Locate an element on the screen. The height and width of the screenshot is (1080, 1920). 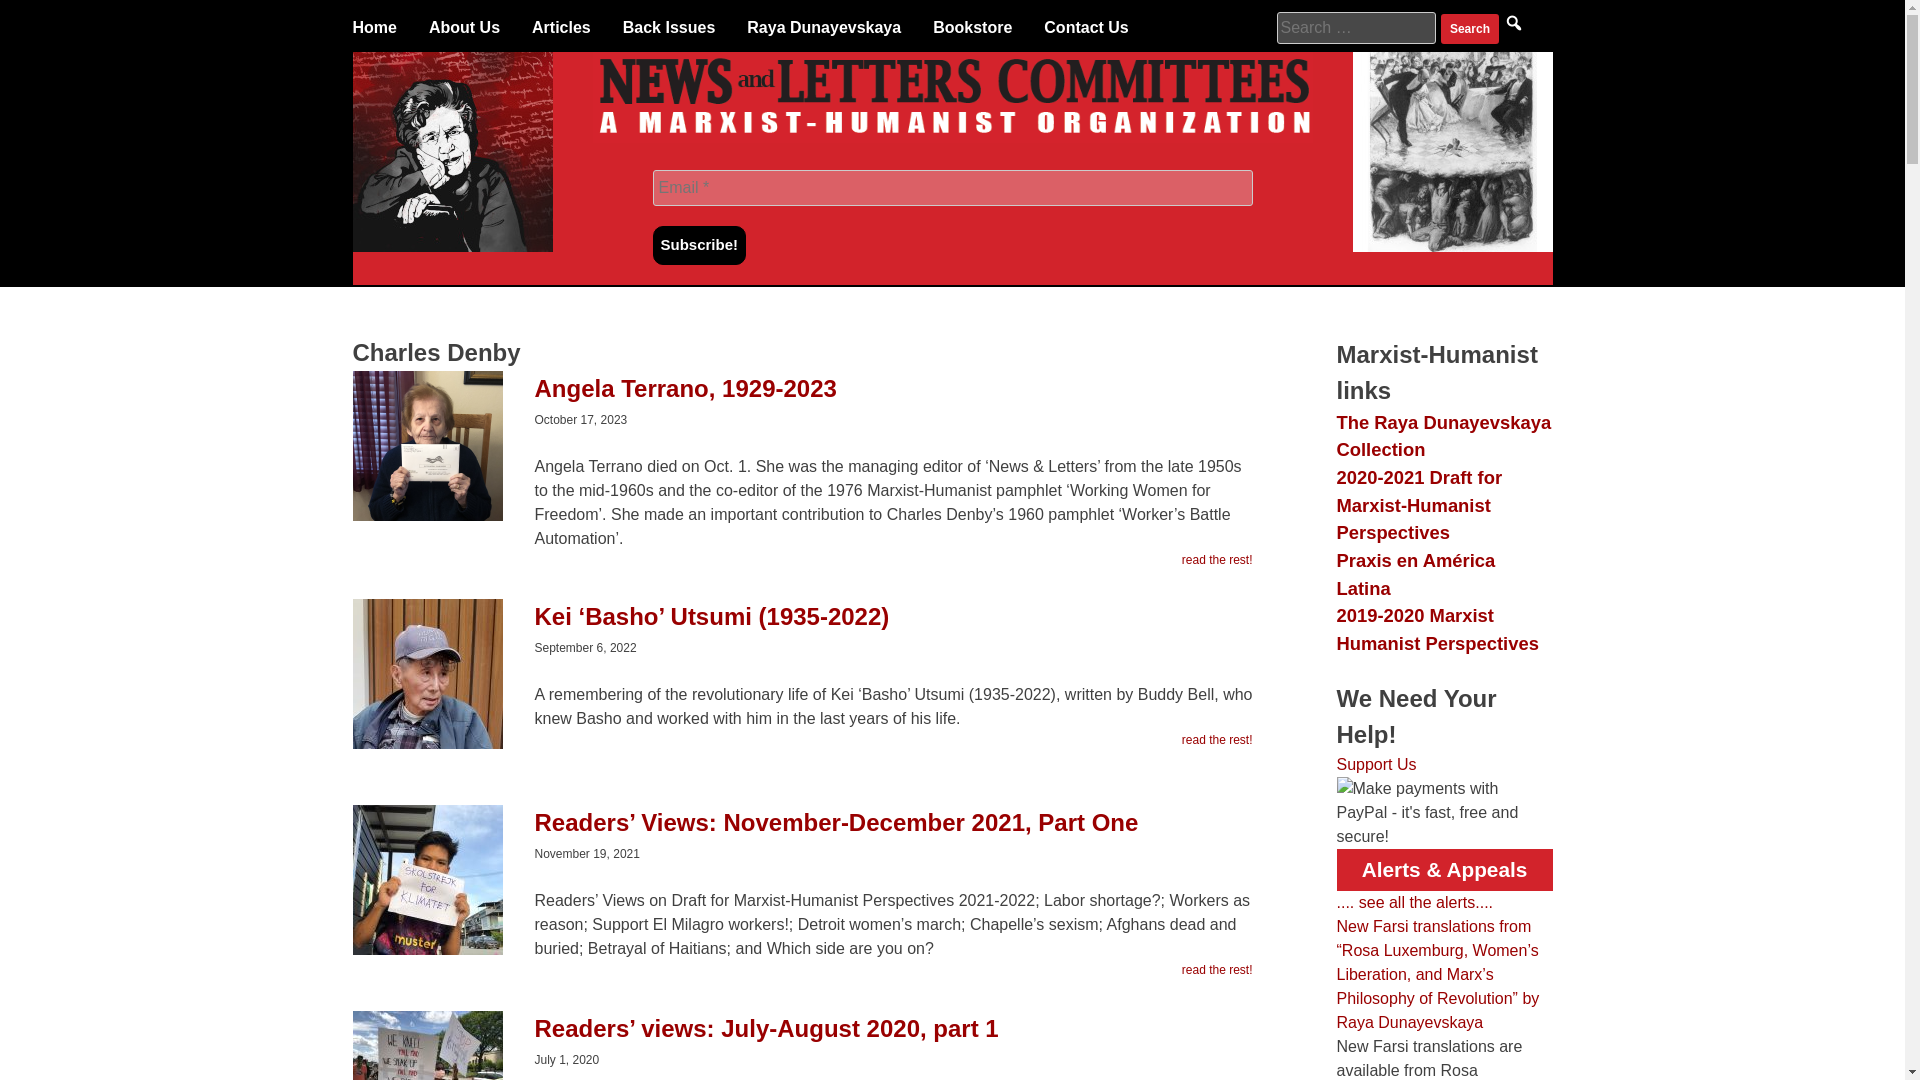
About Us is located at coordinates (464, 28).